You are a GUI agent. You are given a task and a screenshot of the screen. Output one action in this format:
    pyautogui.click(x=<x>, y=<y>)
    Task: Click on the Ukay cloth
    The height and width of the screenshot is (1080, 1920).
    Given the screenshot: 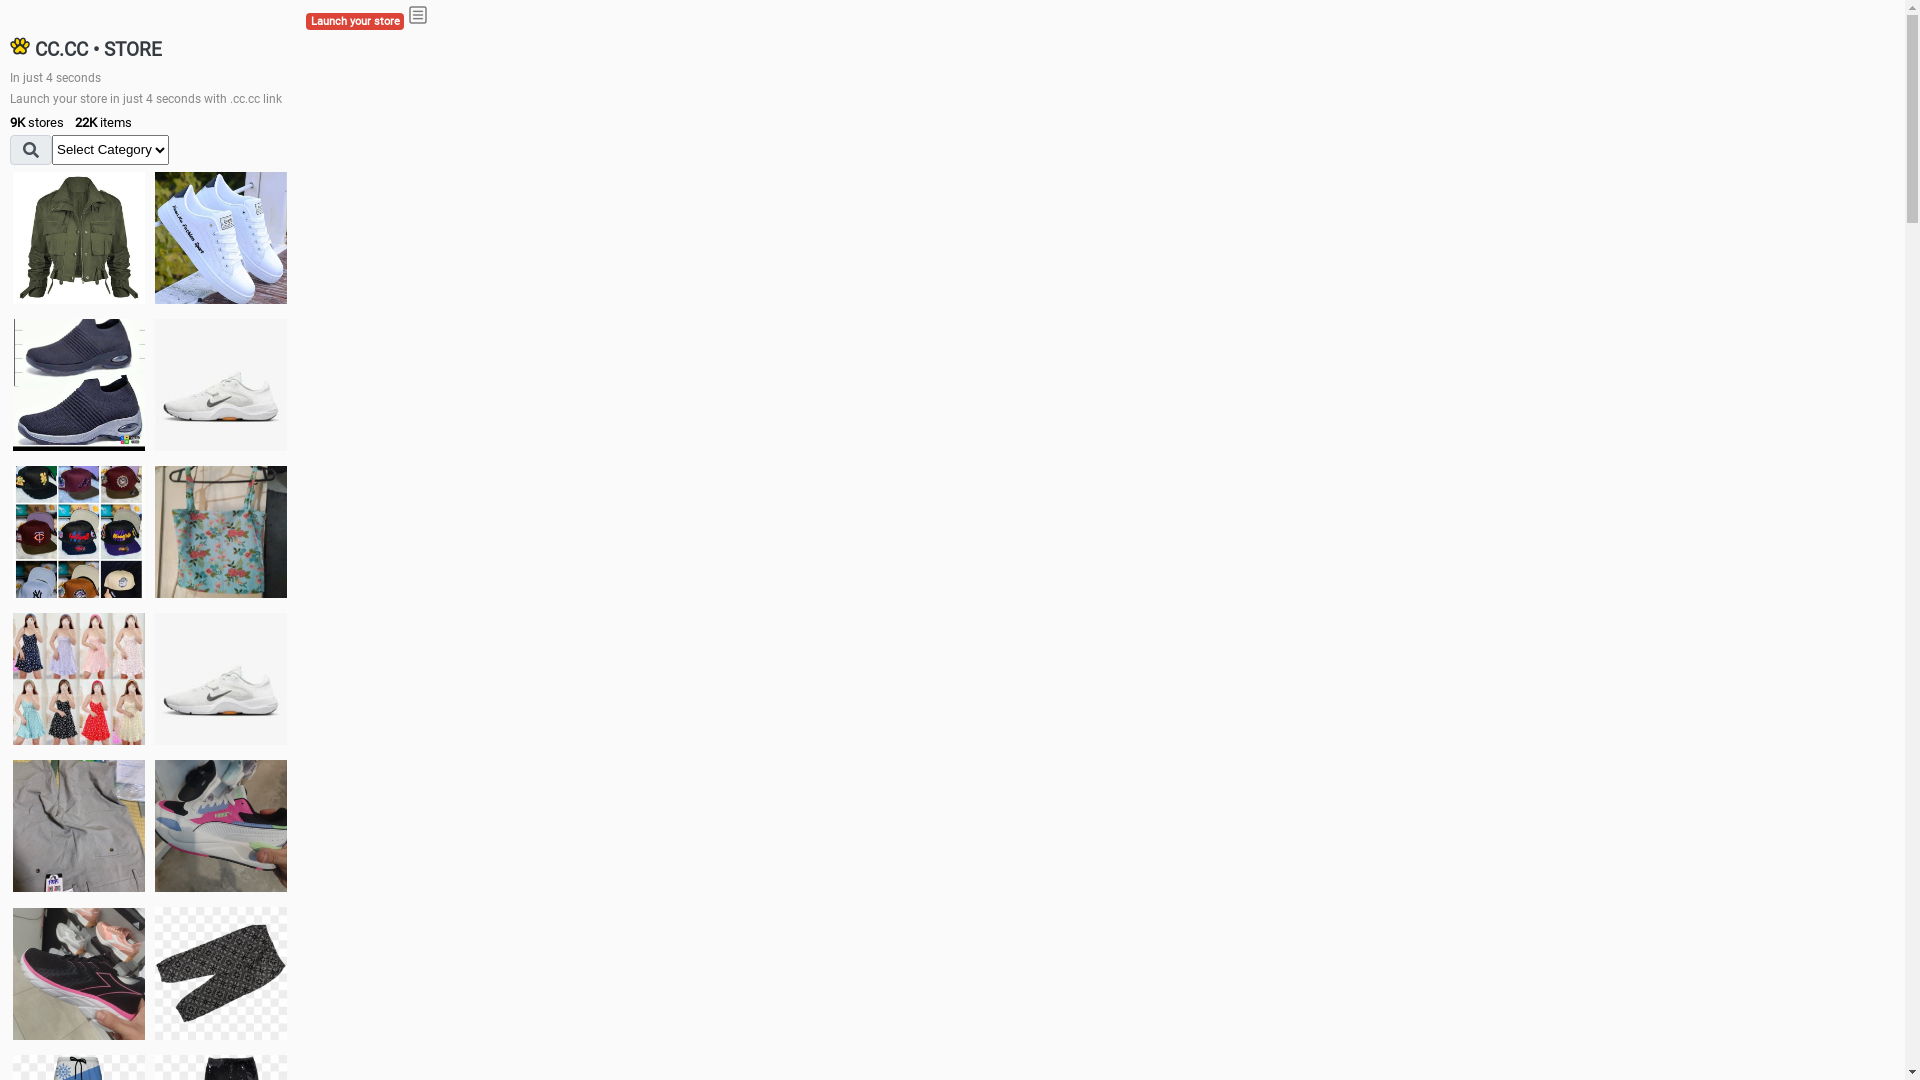 What is the action you would take?
    pyautogui.click(x=221, y=532)
    